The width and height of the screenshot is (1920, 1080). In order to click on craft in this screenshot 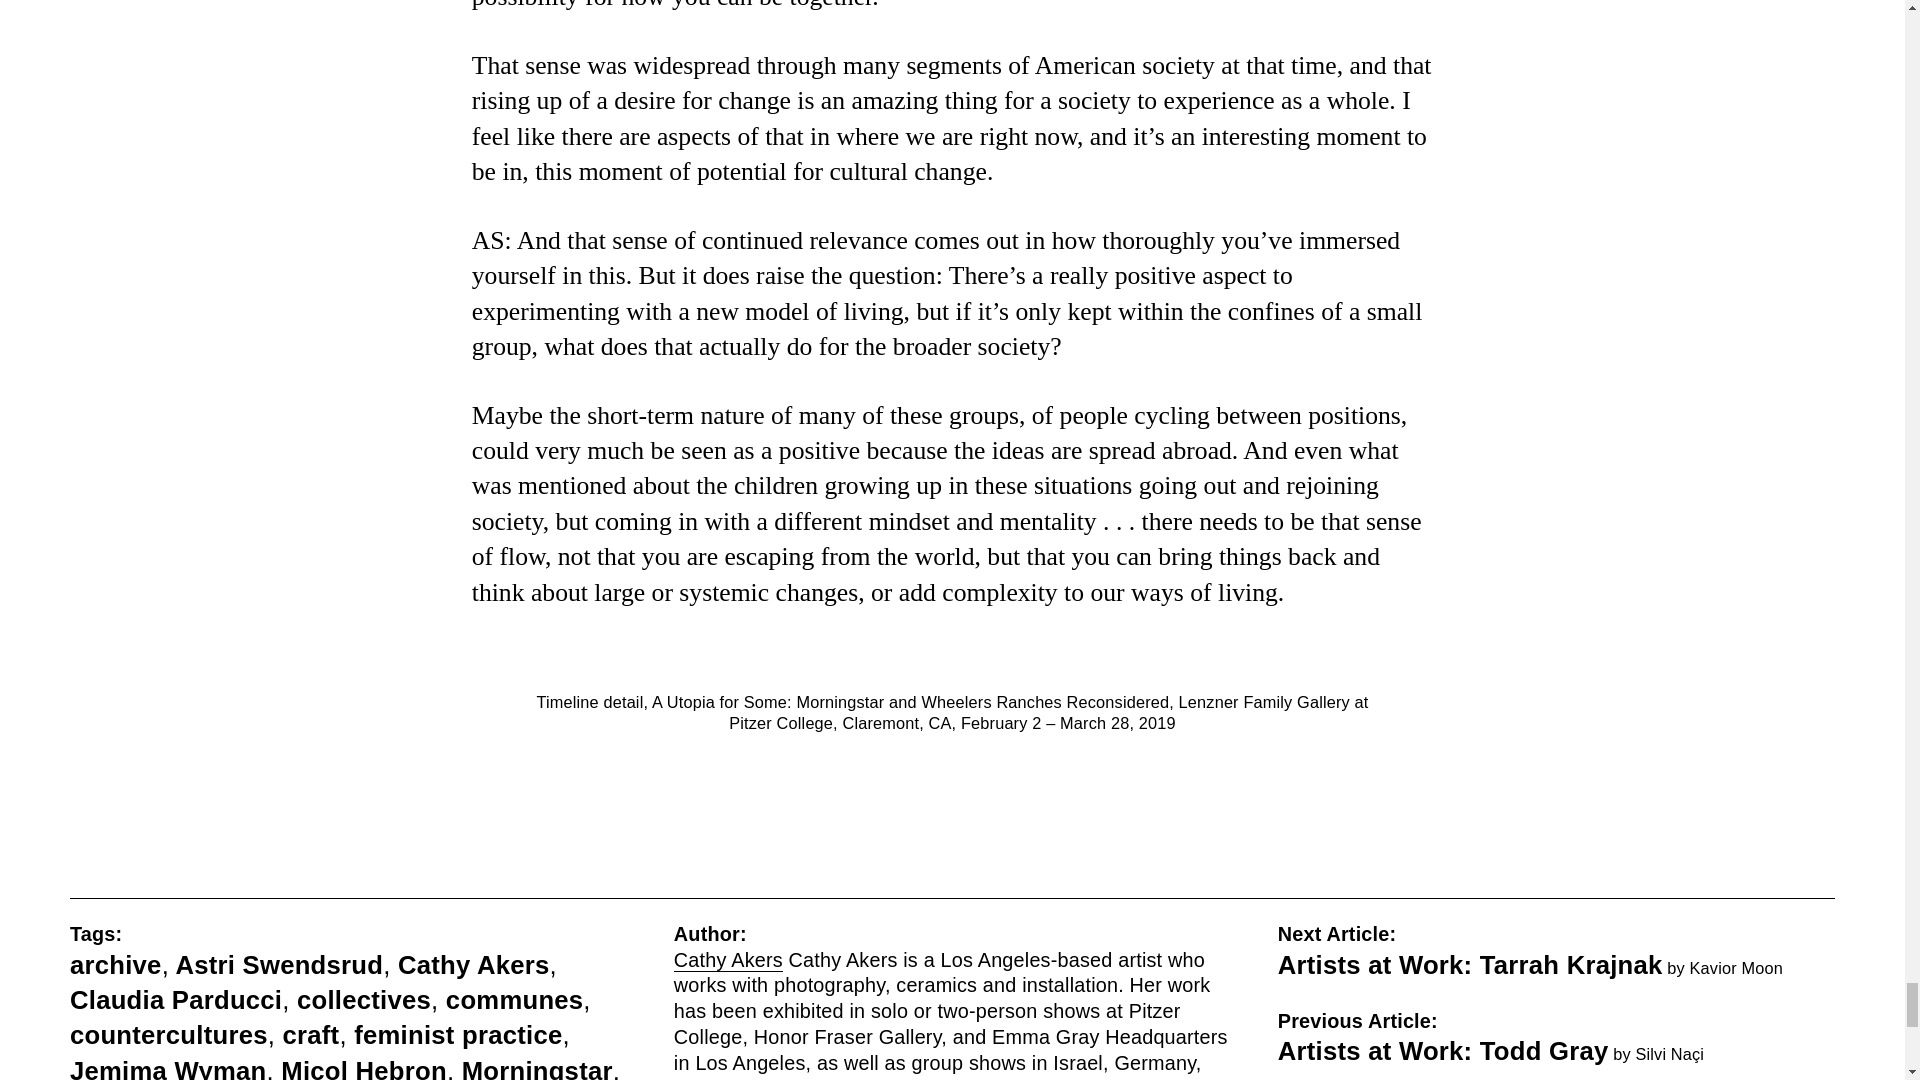, I will do `click(310, 1034)`.